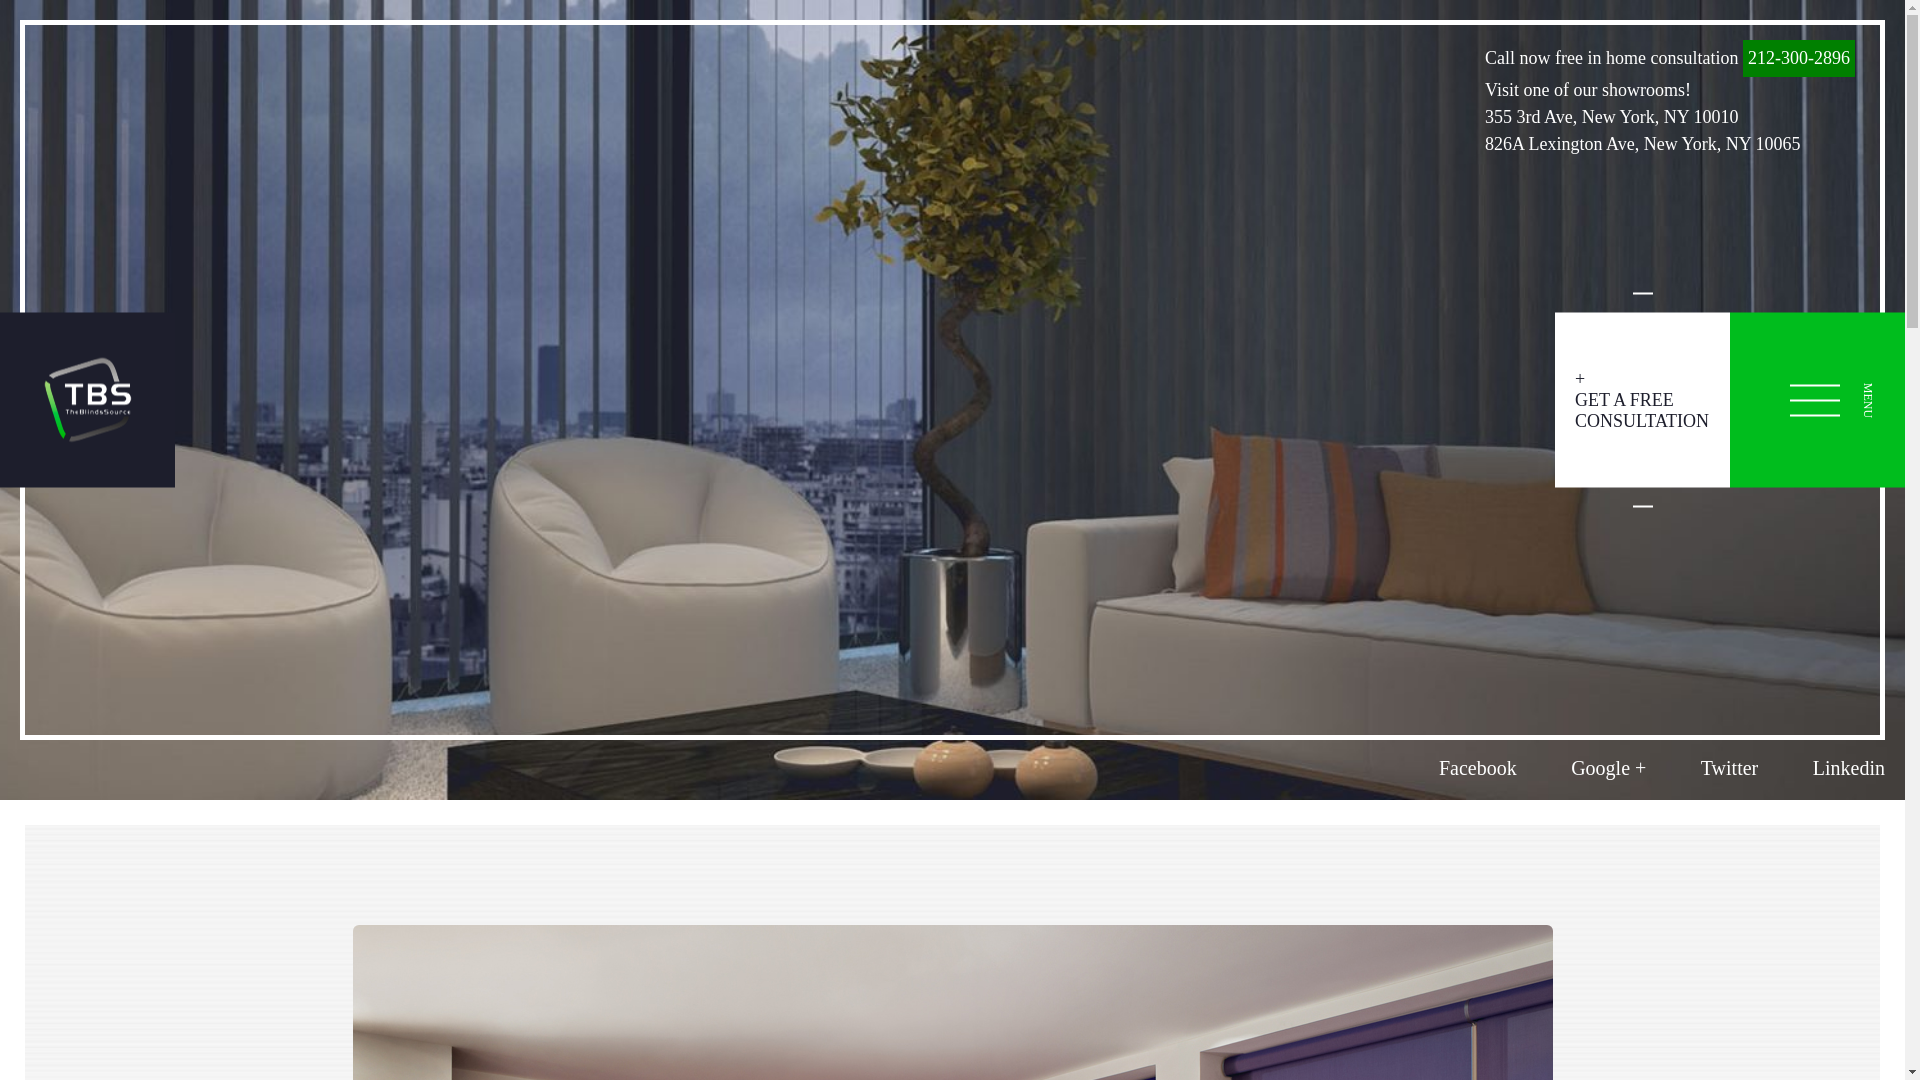  I want to click on logo, so click(88, 400).